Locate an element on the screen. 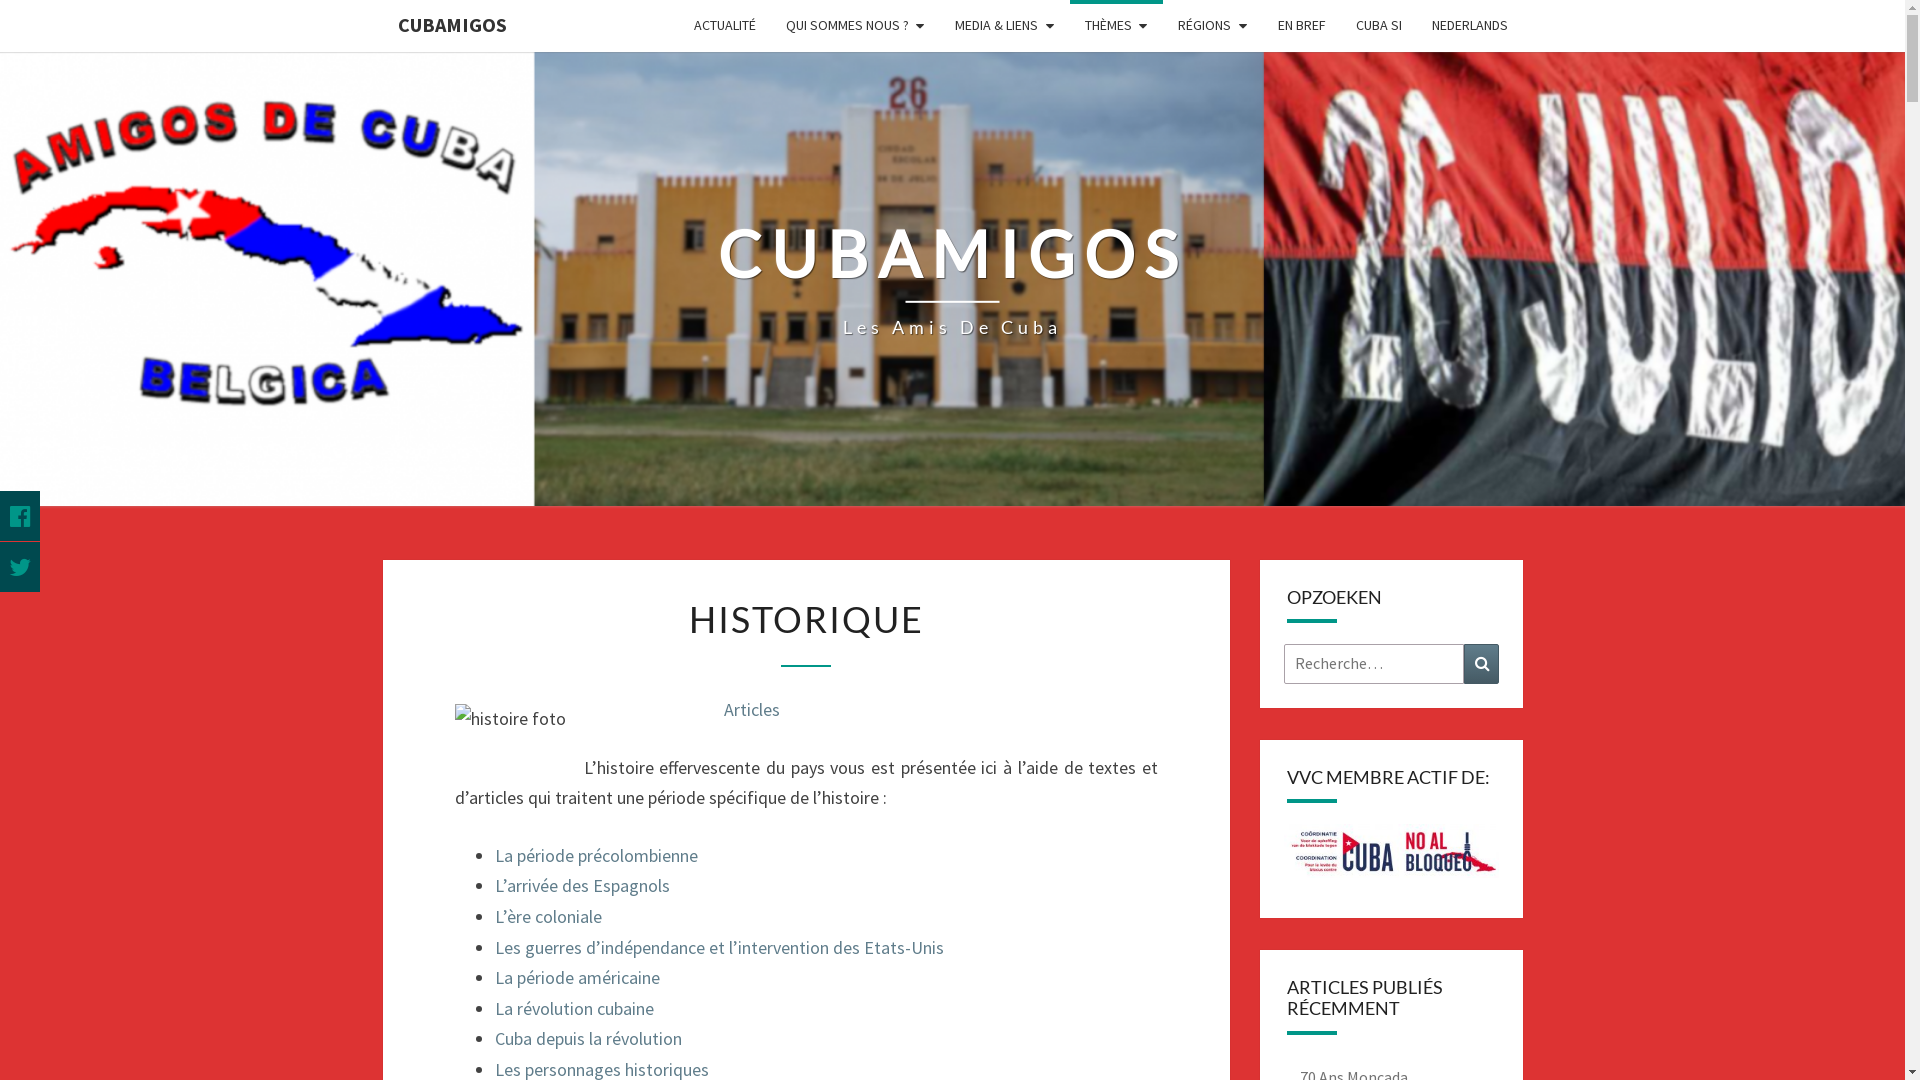 The width and height of the screenshot is (1920, 1080). CUBAMIGOS
Les Amis De Cuba is located at coordinates (952, 279).